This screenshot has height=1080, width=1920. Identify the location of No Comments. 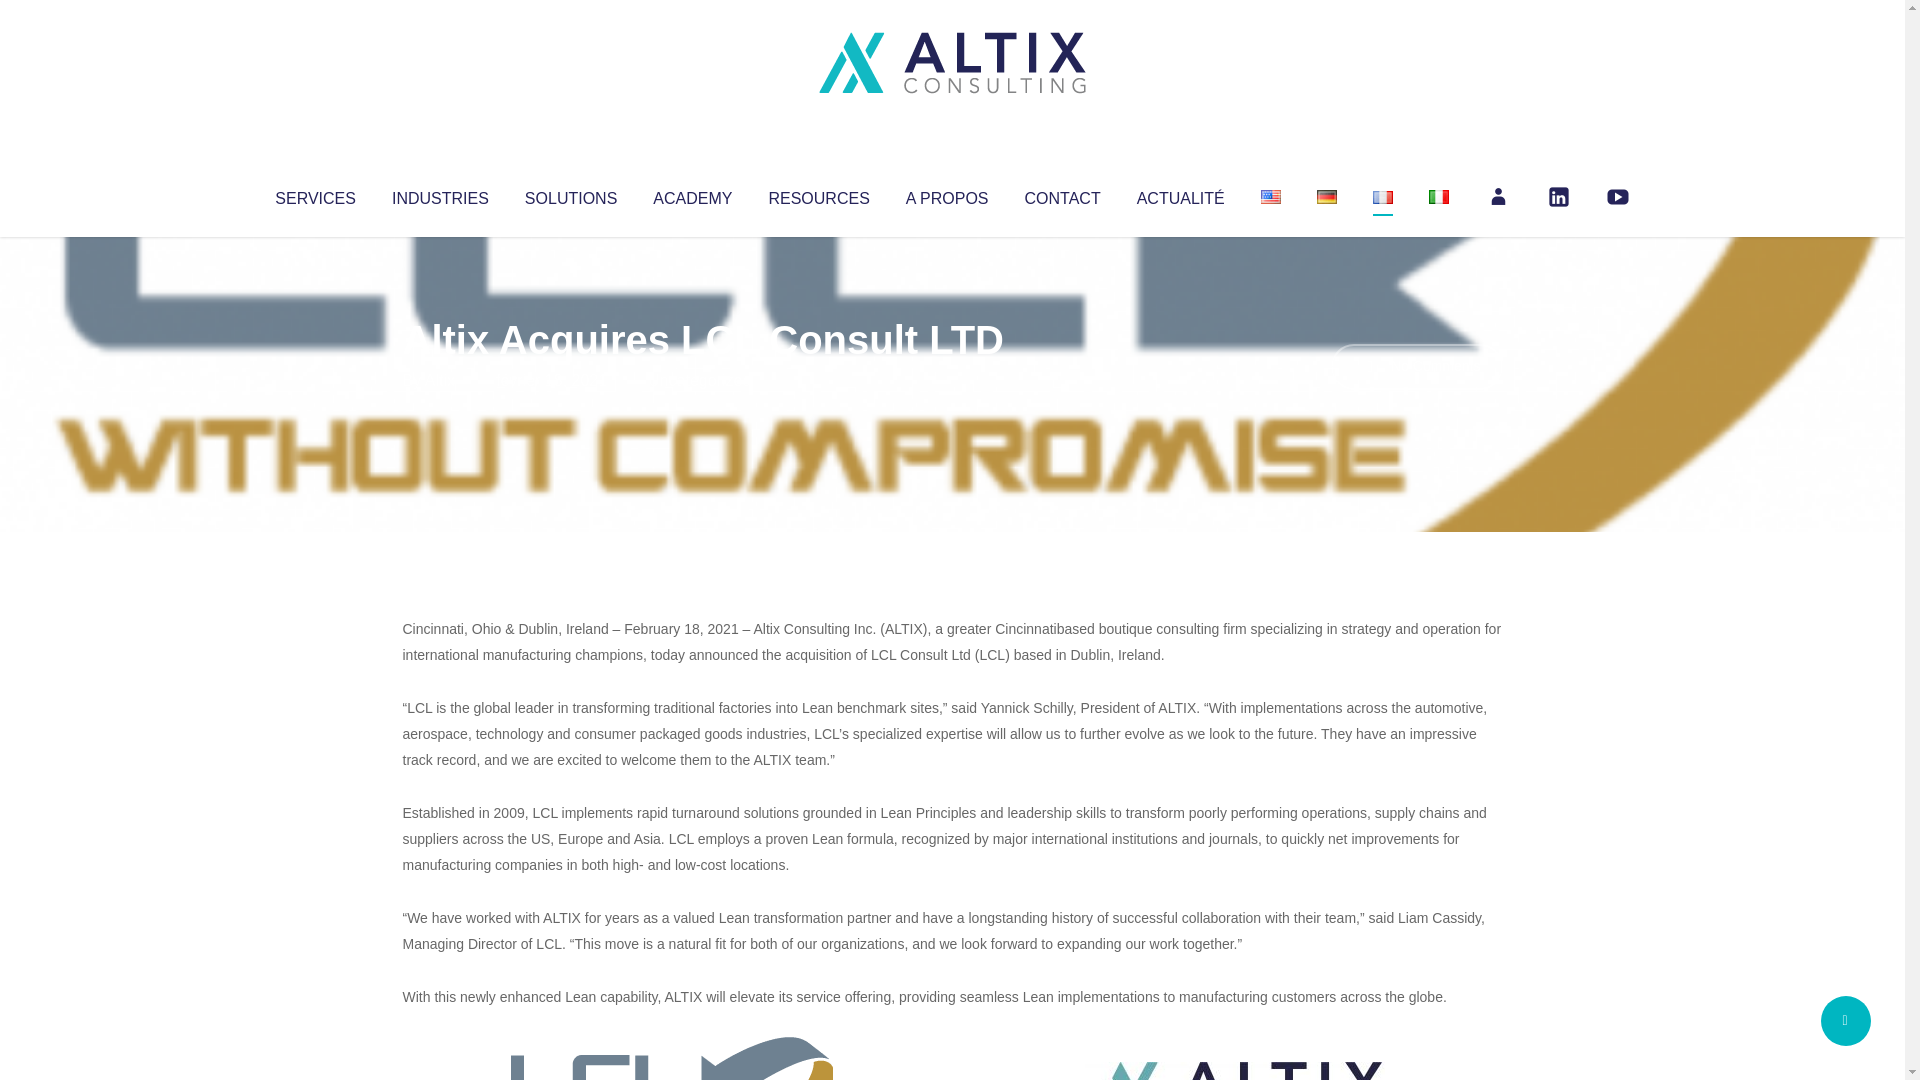
(1416, 366).